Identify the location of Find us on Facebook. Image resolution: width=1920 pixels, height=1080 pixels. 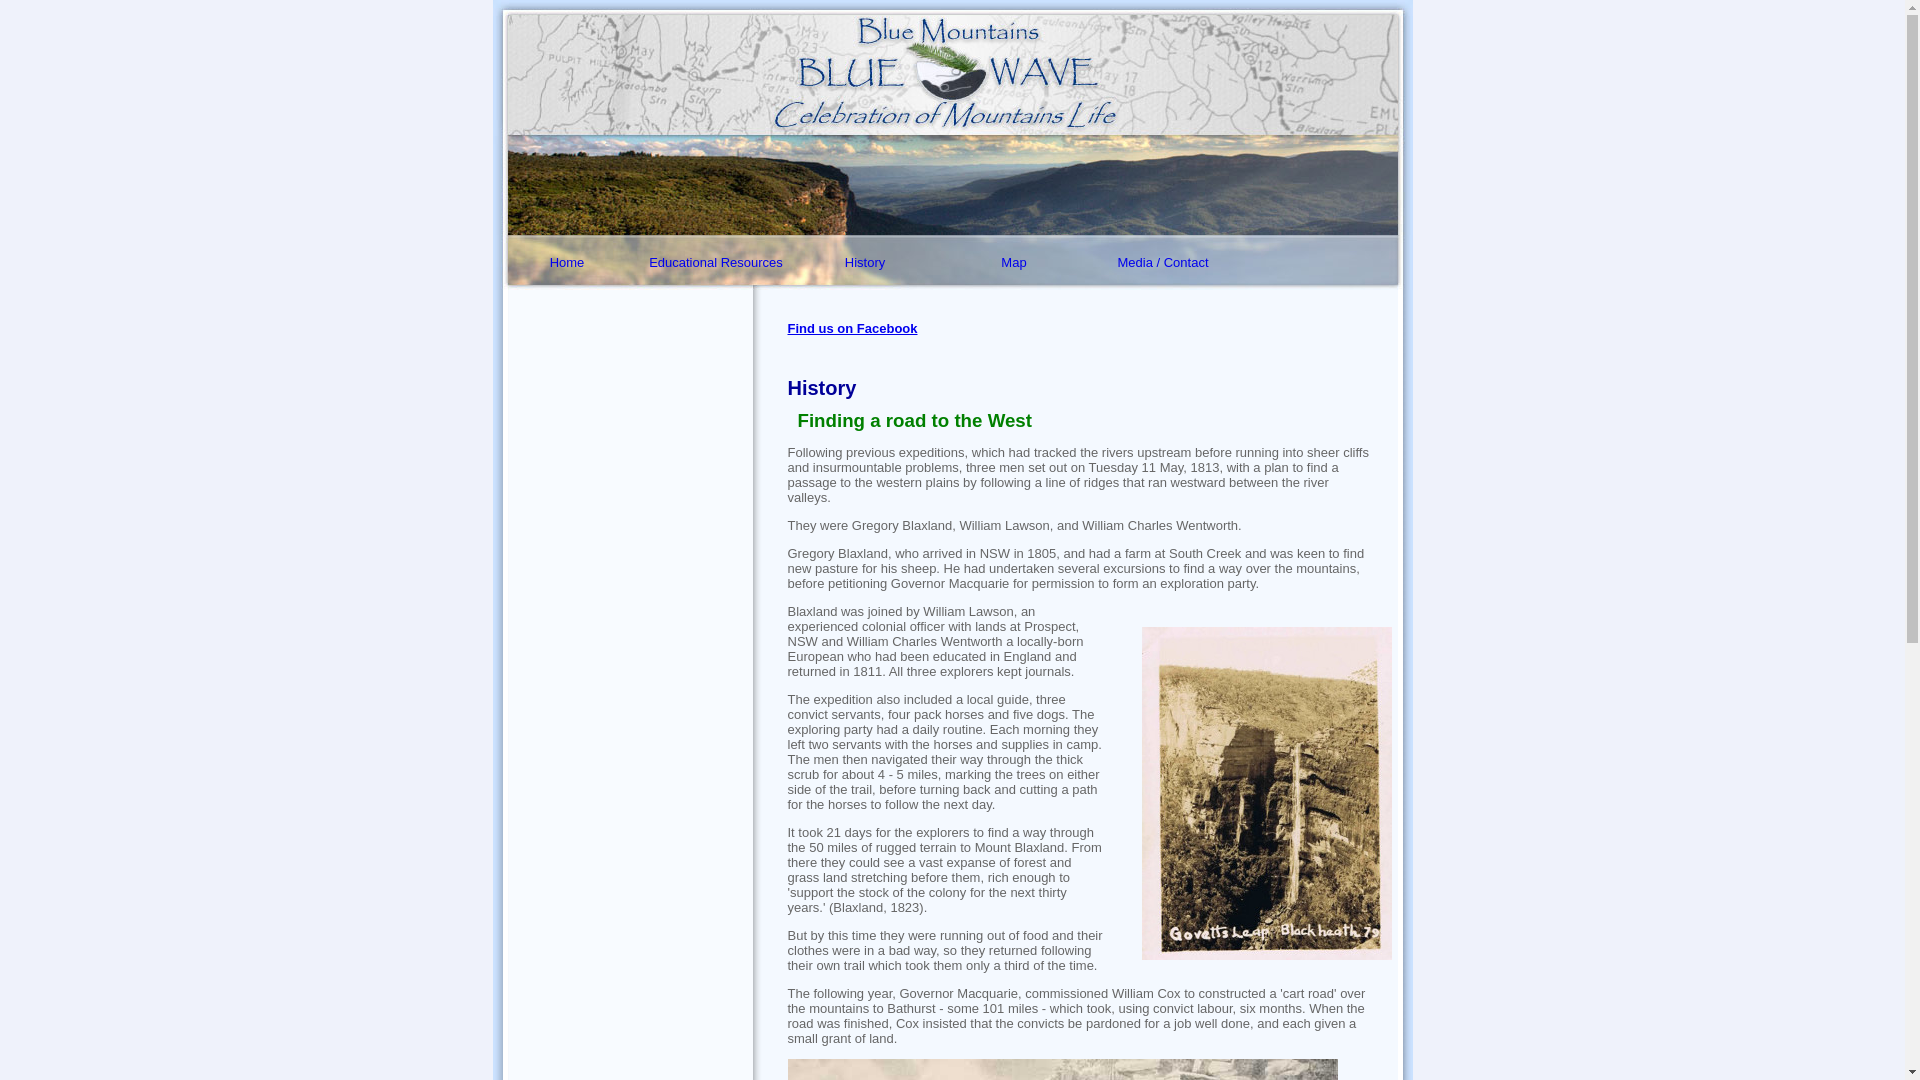
(853, 328).